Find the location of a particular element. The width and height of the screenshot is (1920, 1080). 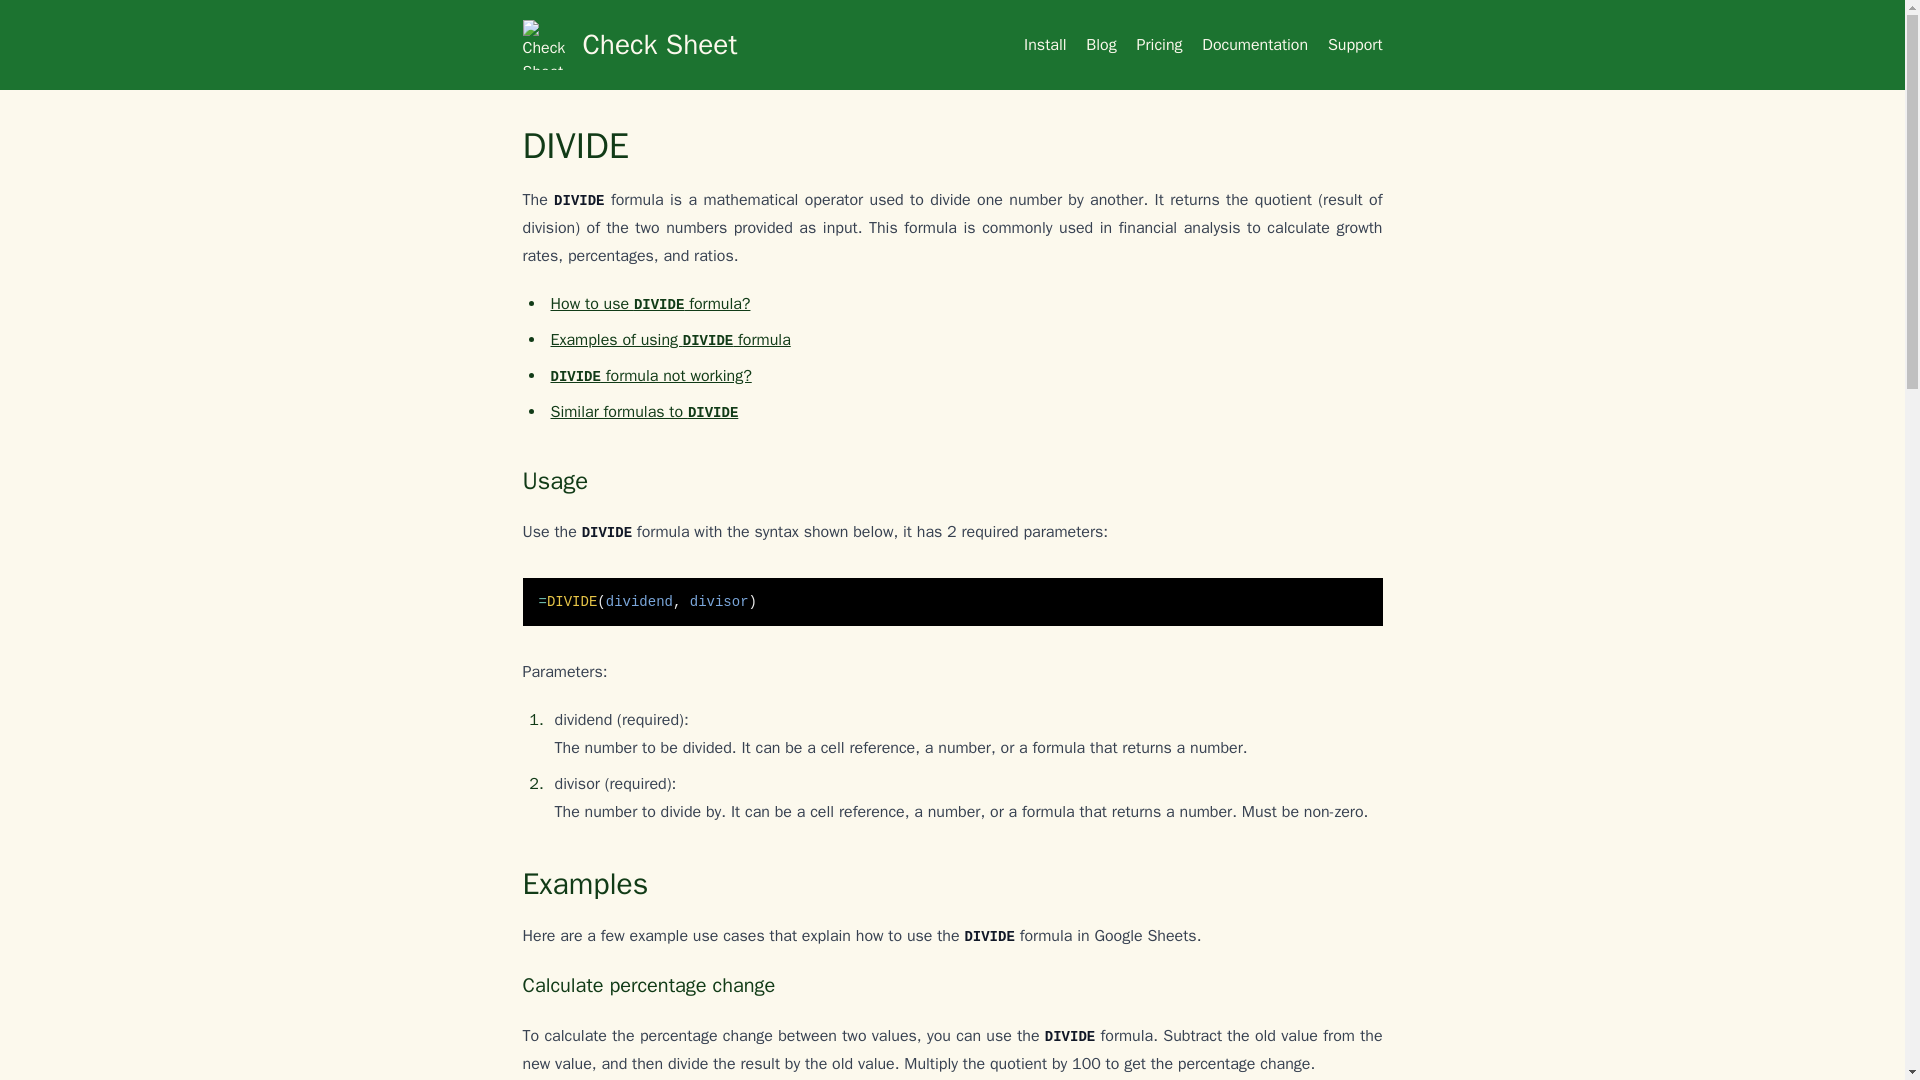

Install is located at coordinates (1044, 44).